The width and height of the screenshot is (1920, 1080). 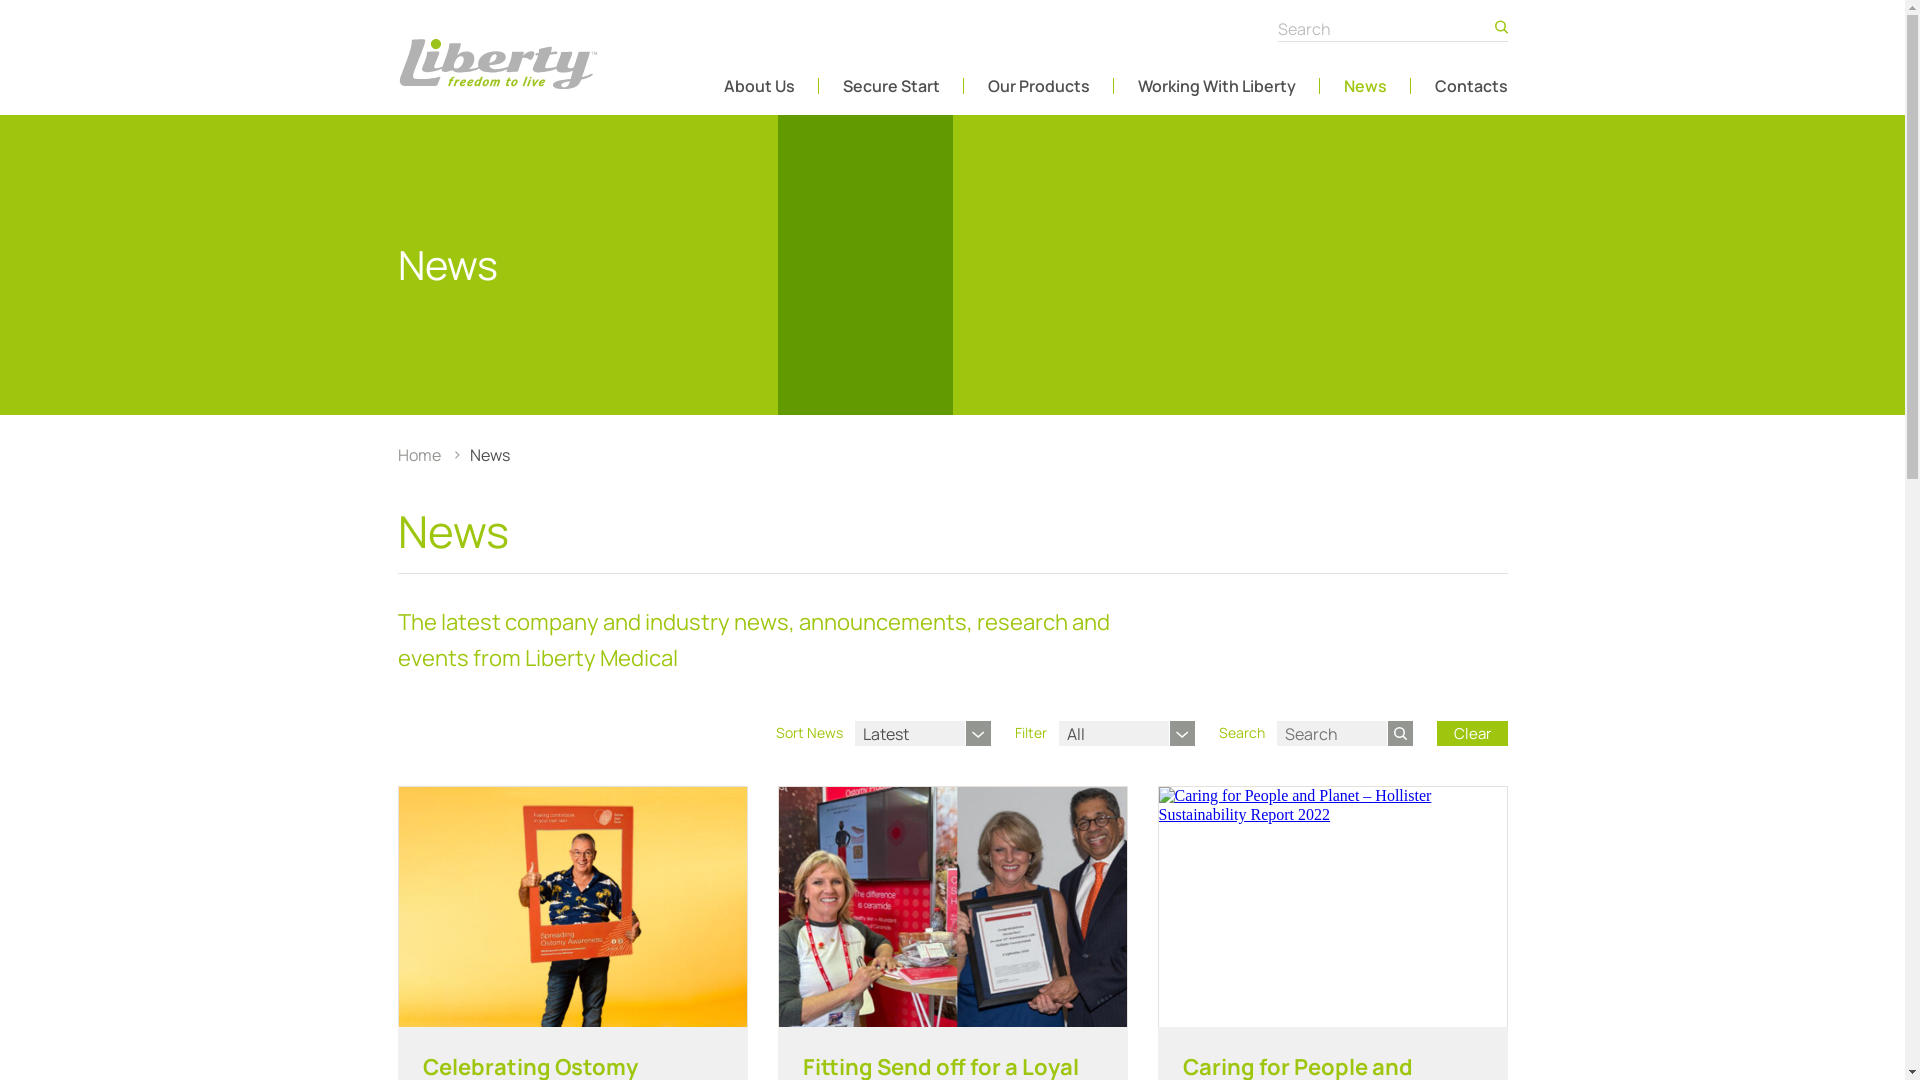 What do you see at coordinates (1366, 86) in the screenshot?
I see `News` at bounding box center [1366, 86].